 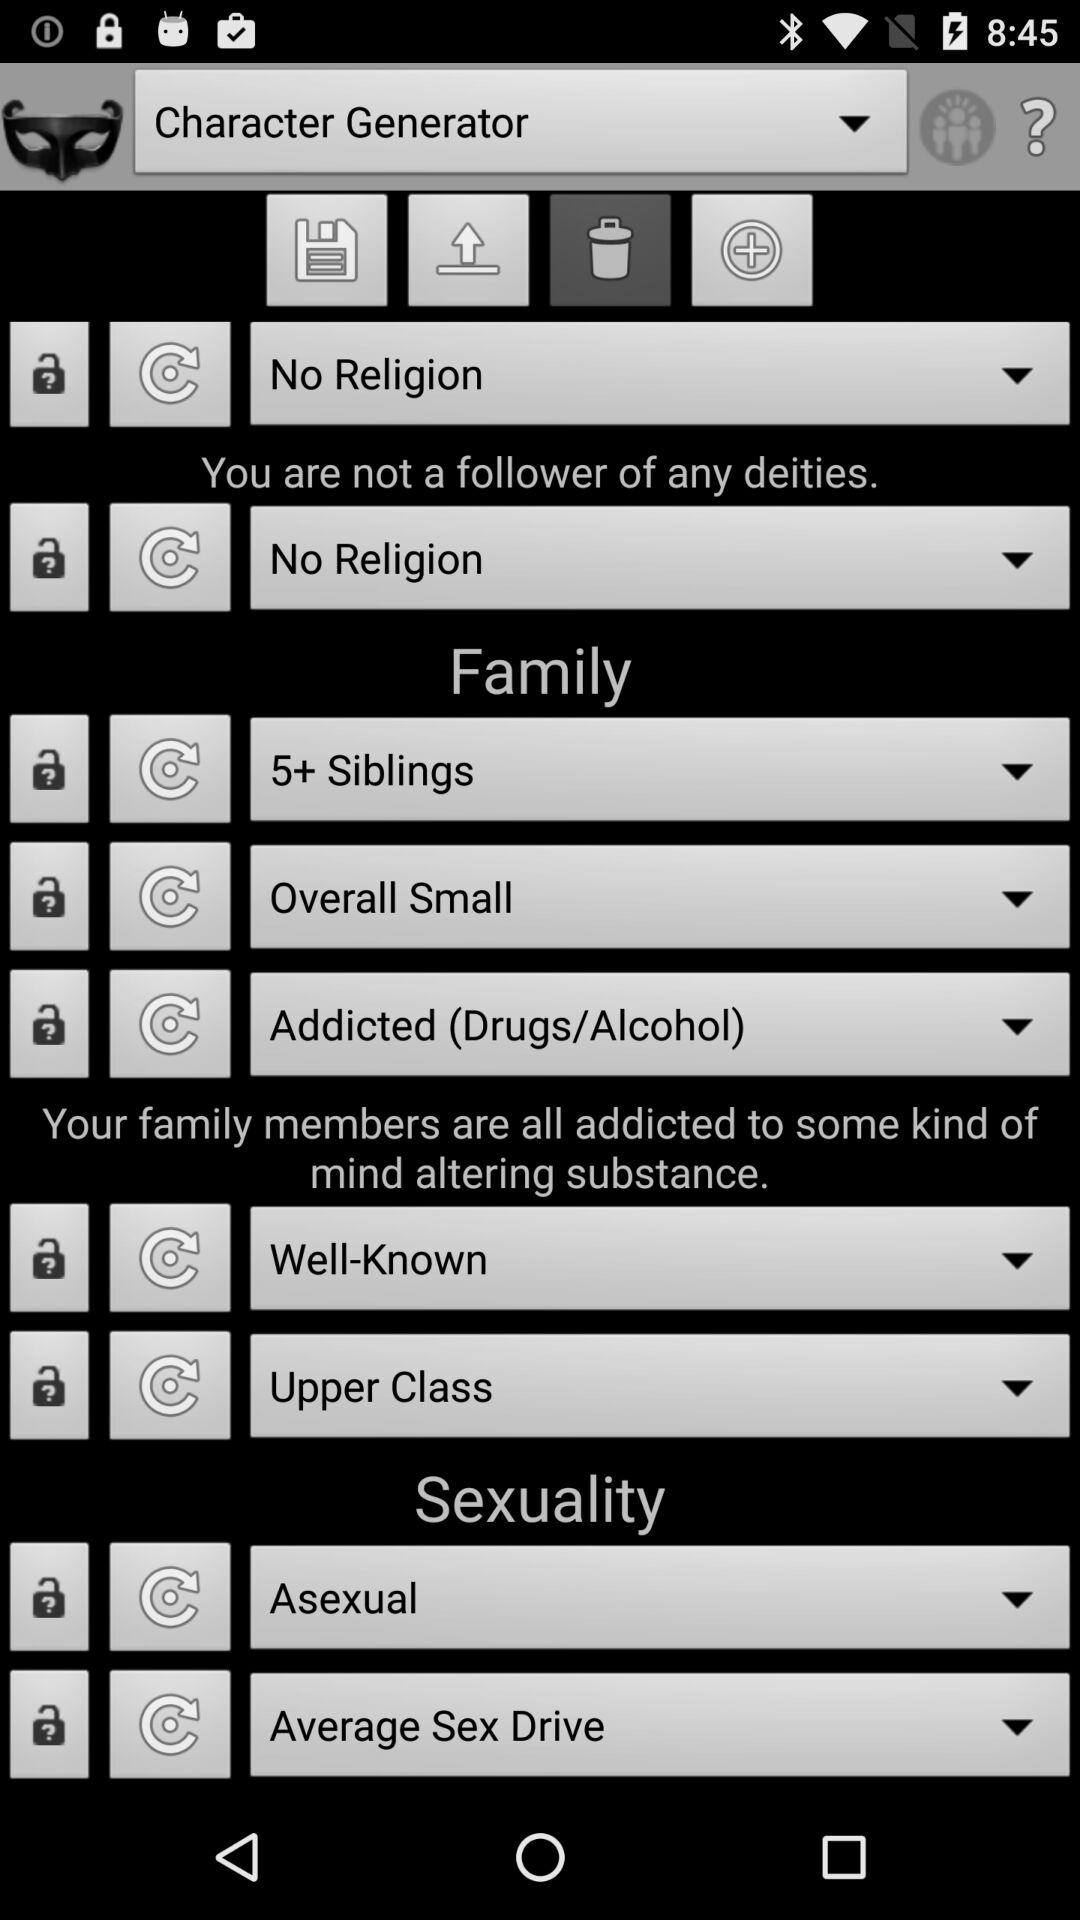 What do you see at coordinates (170, 1264) in the screenshot?
I see `reset feild button` at bounding box center [170, 1264].